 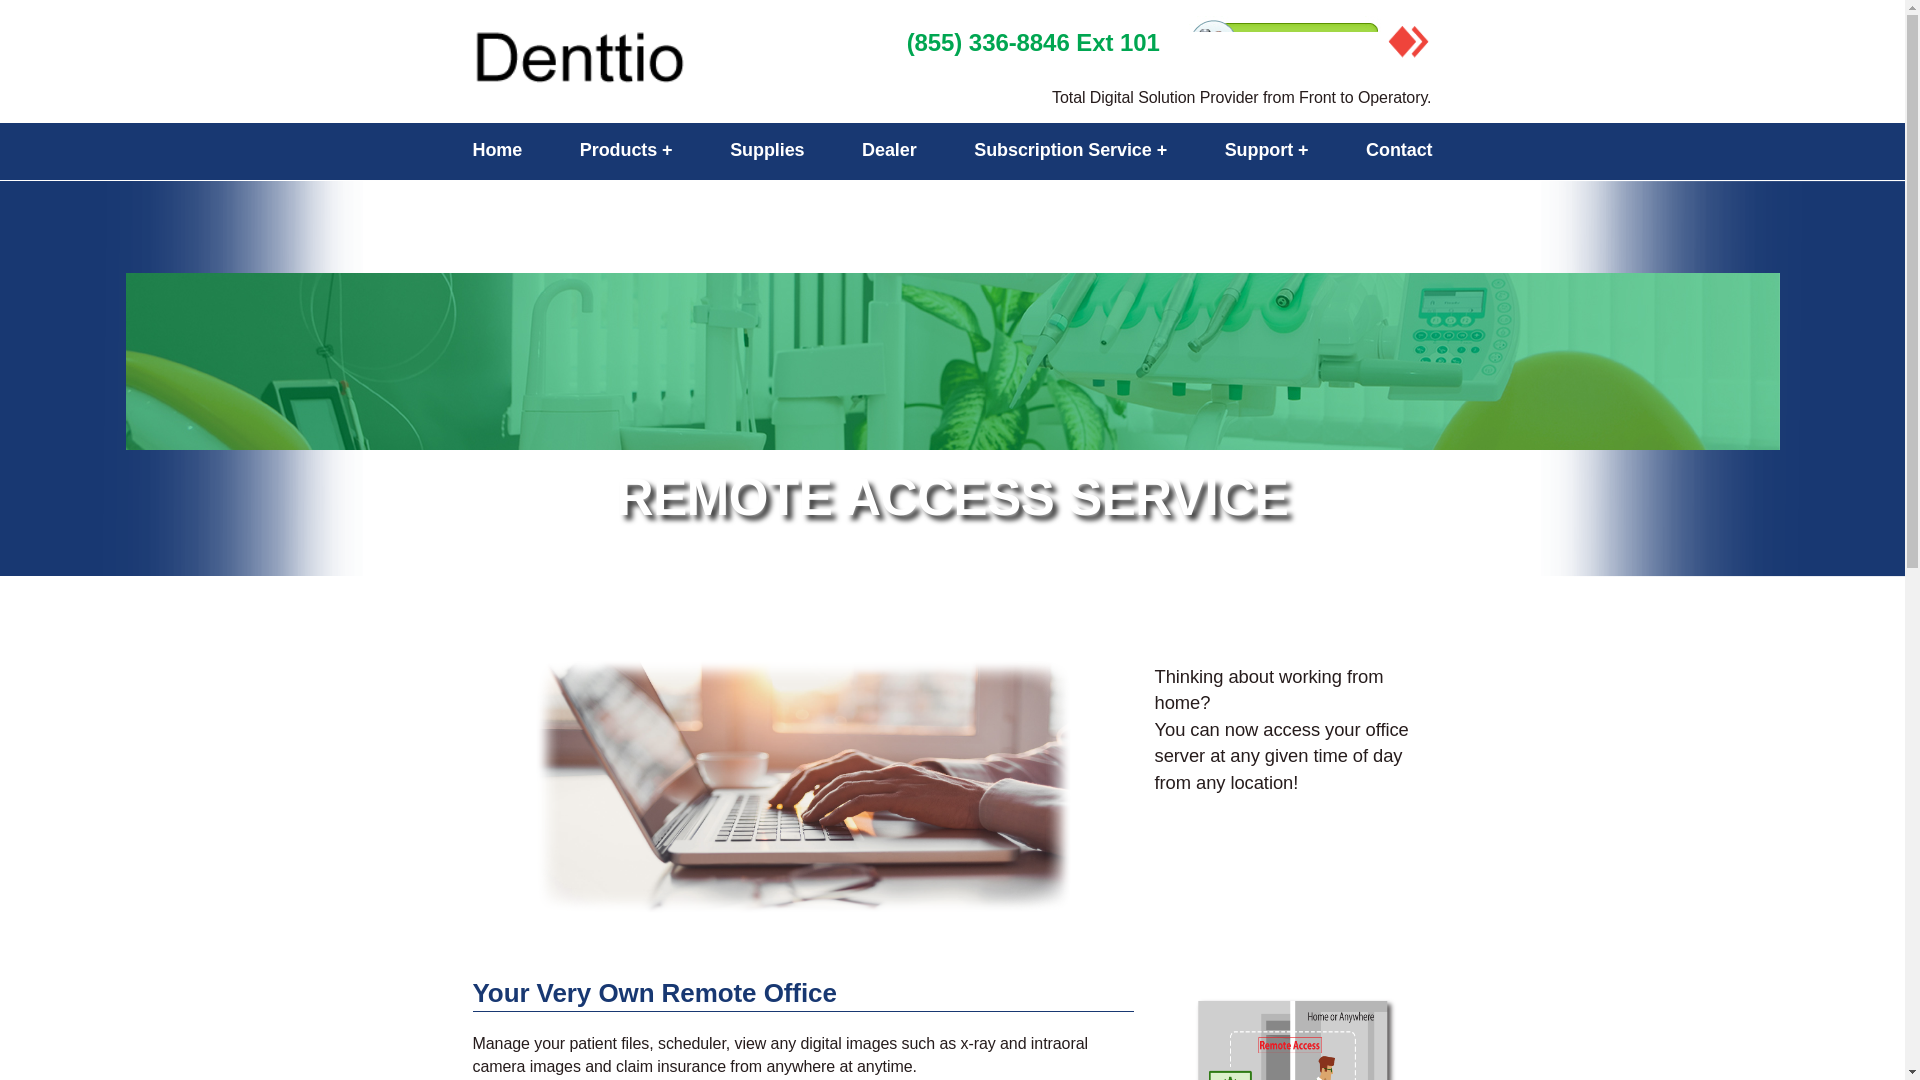 I want to click on Supplies, so click(x=766, y=150).